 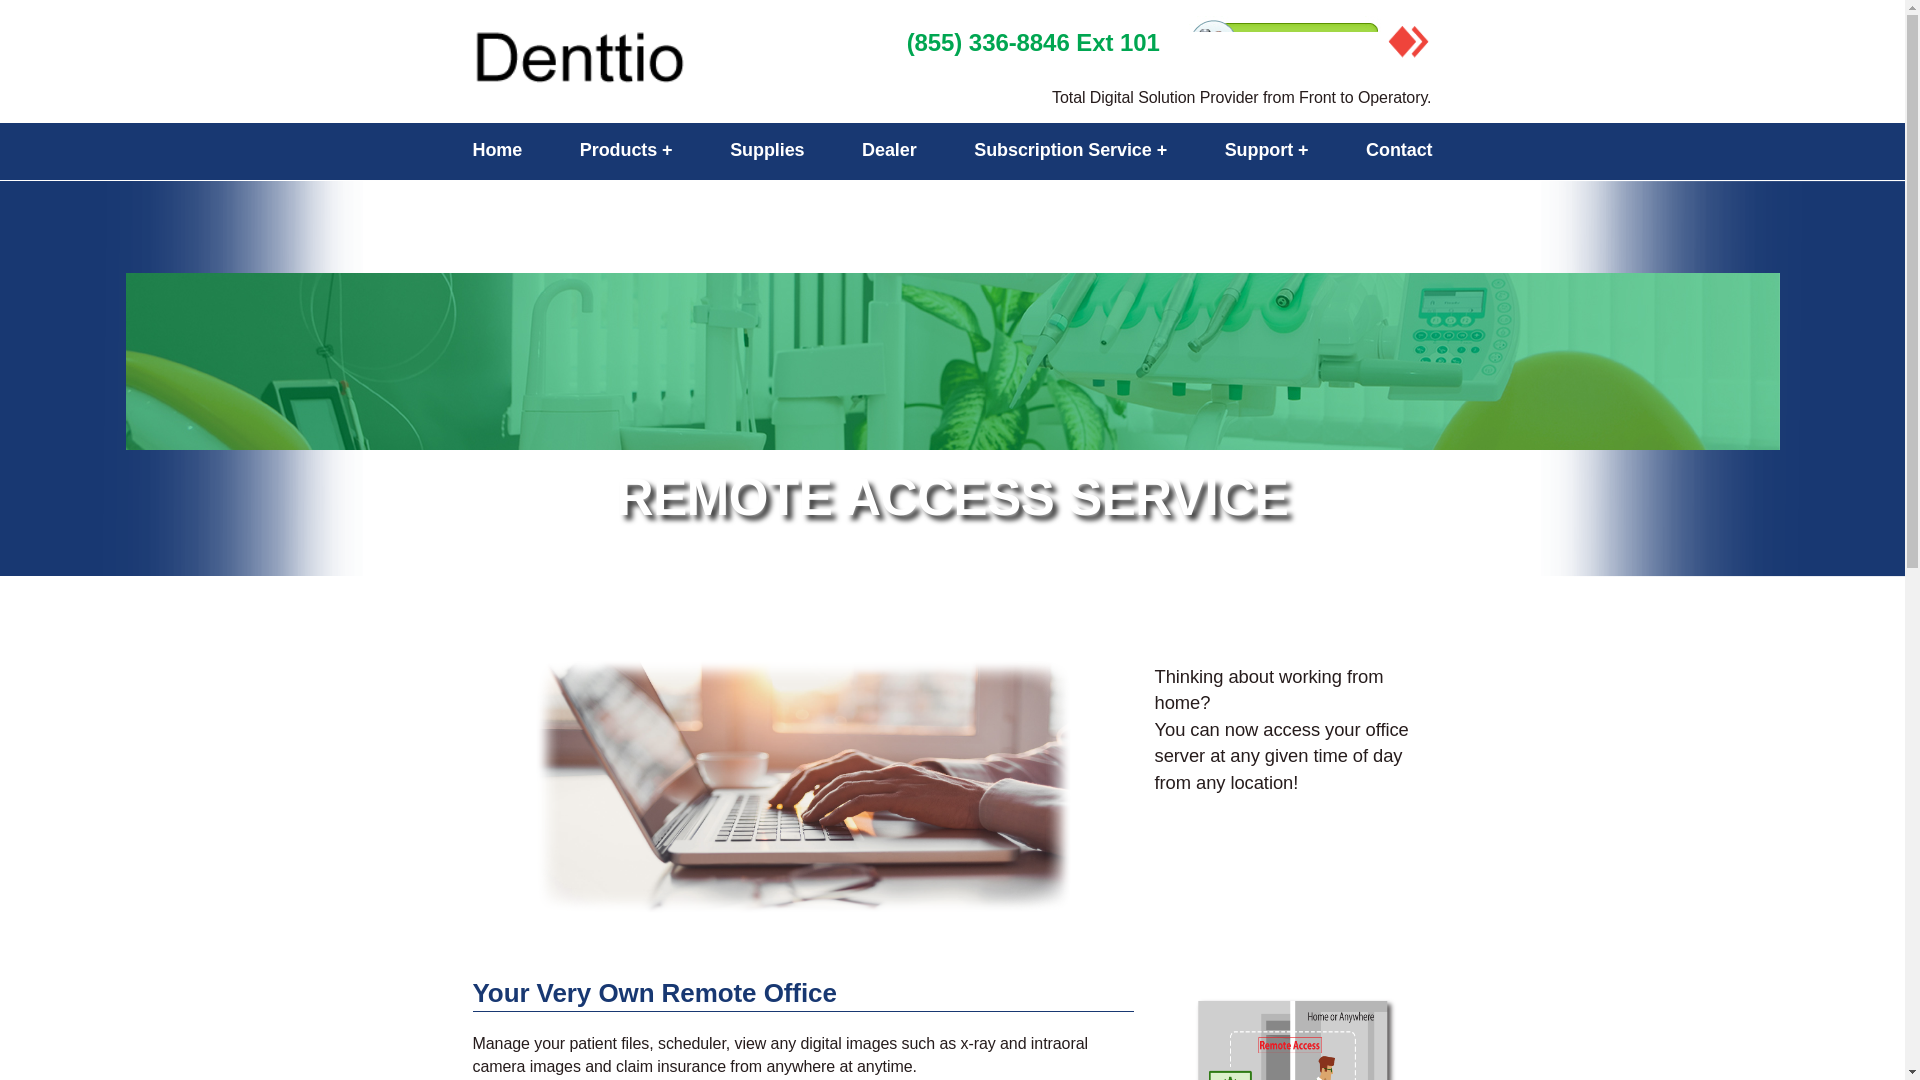 I want to click on Supplies, so click(x=766, y=150).